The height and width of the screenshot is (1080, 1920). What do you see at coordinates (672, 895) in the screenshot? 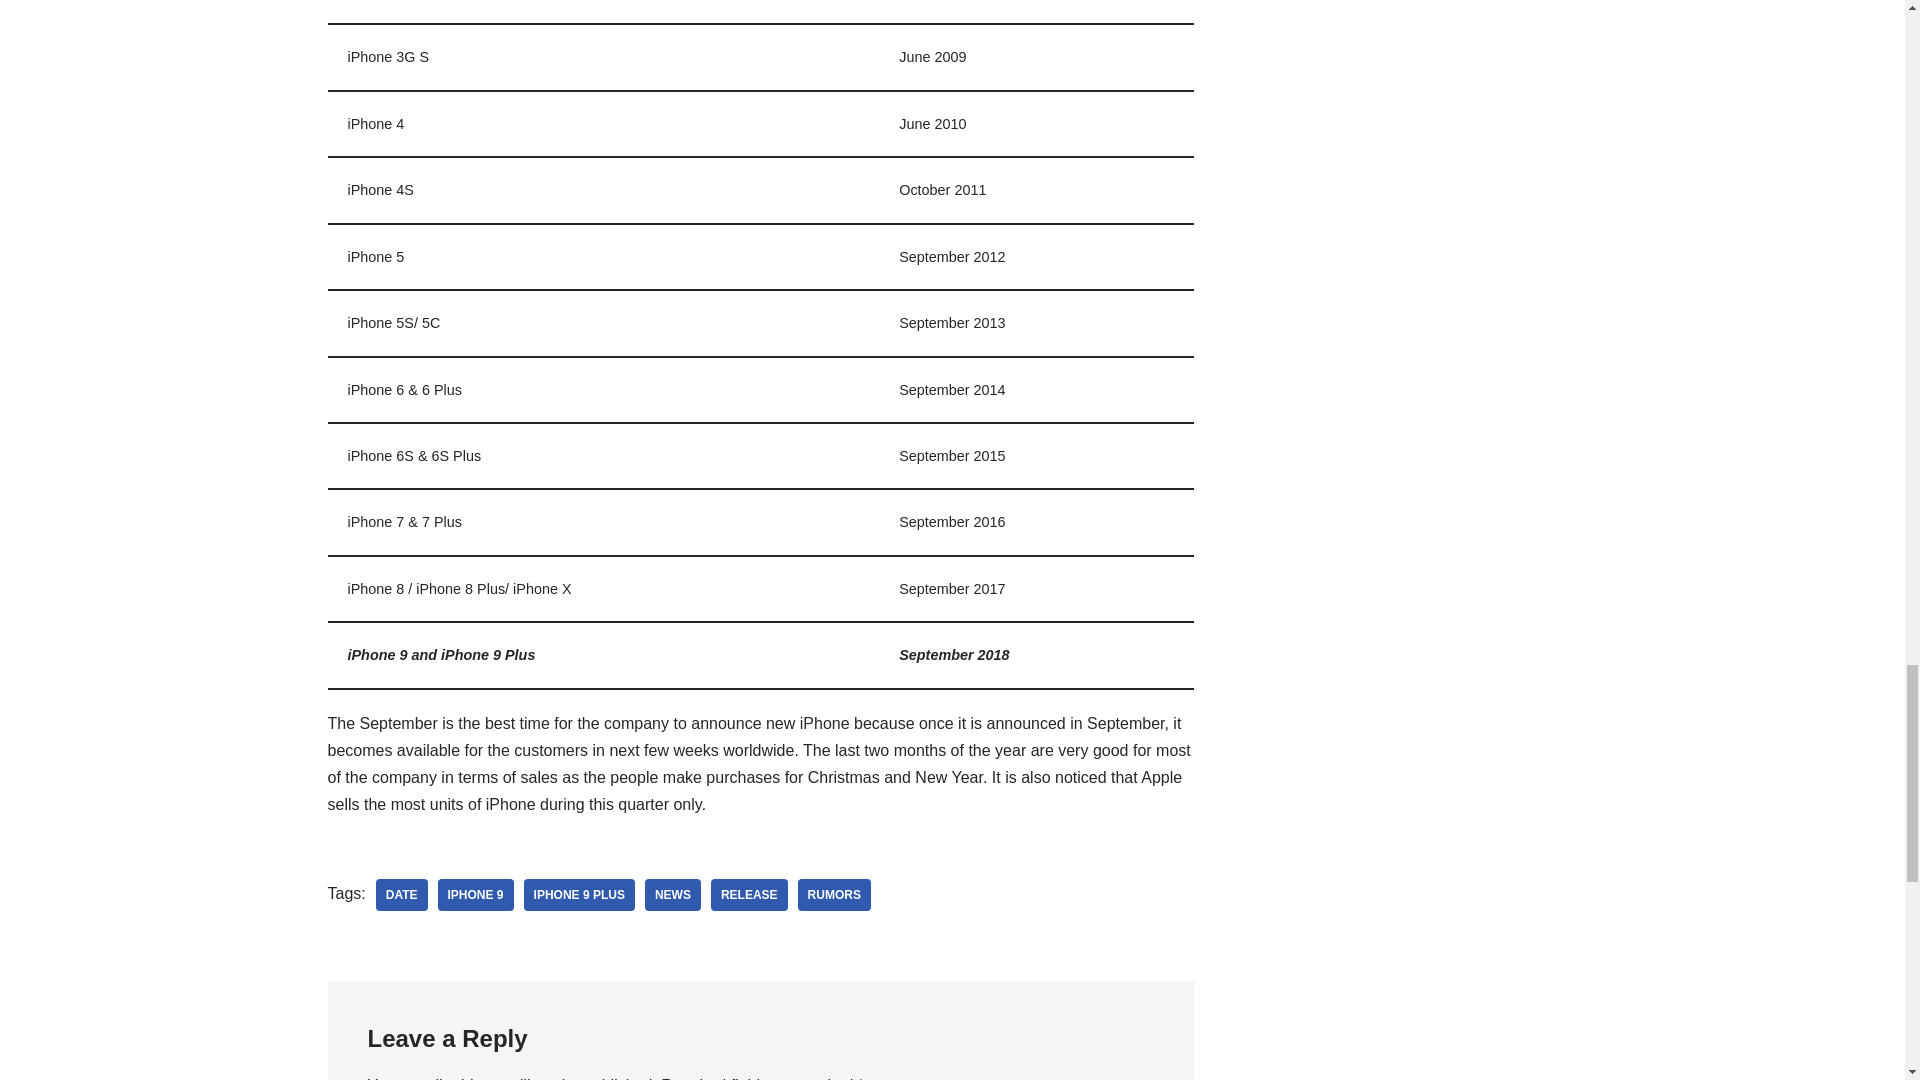
I see `news` at bounding box center [672, 895].